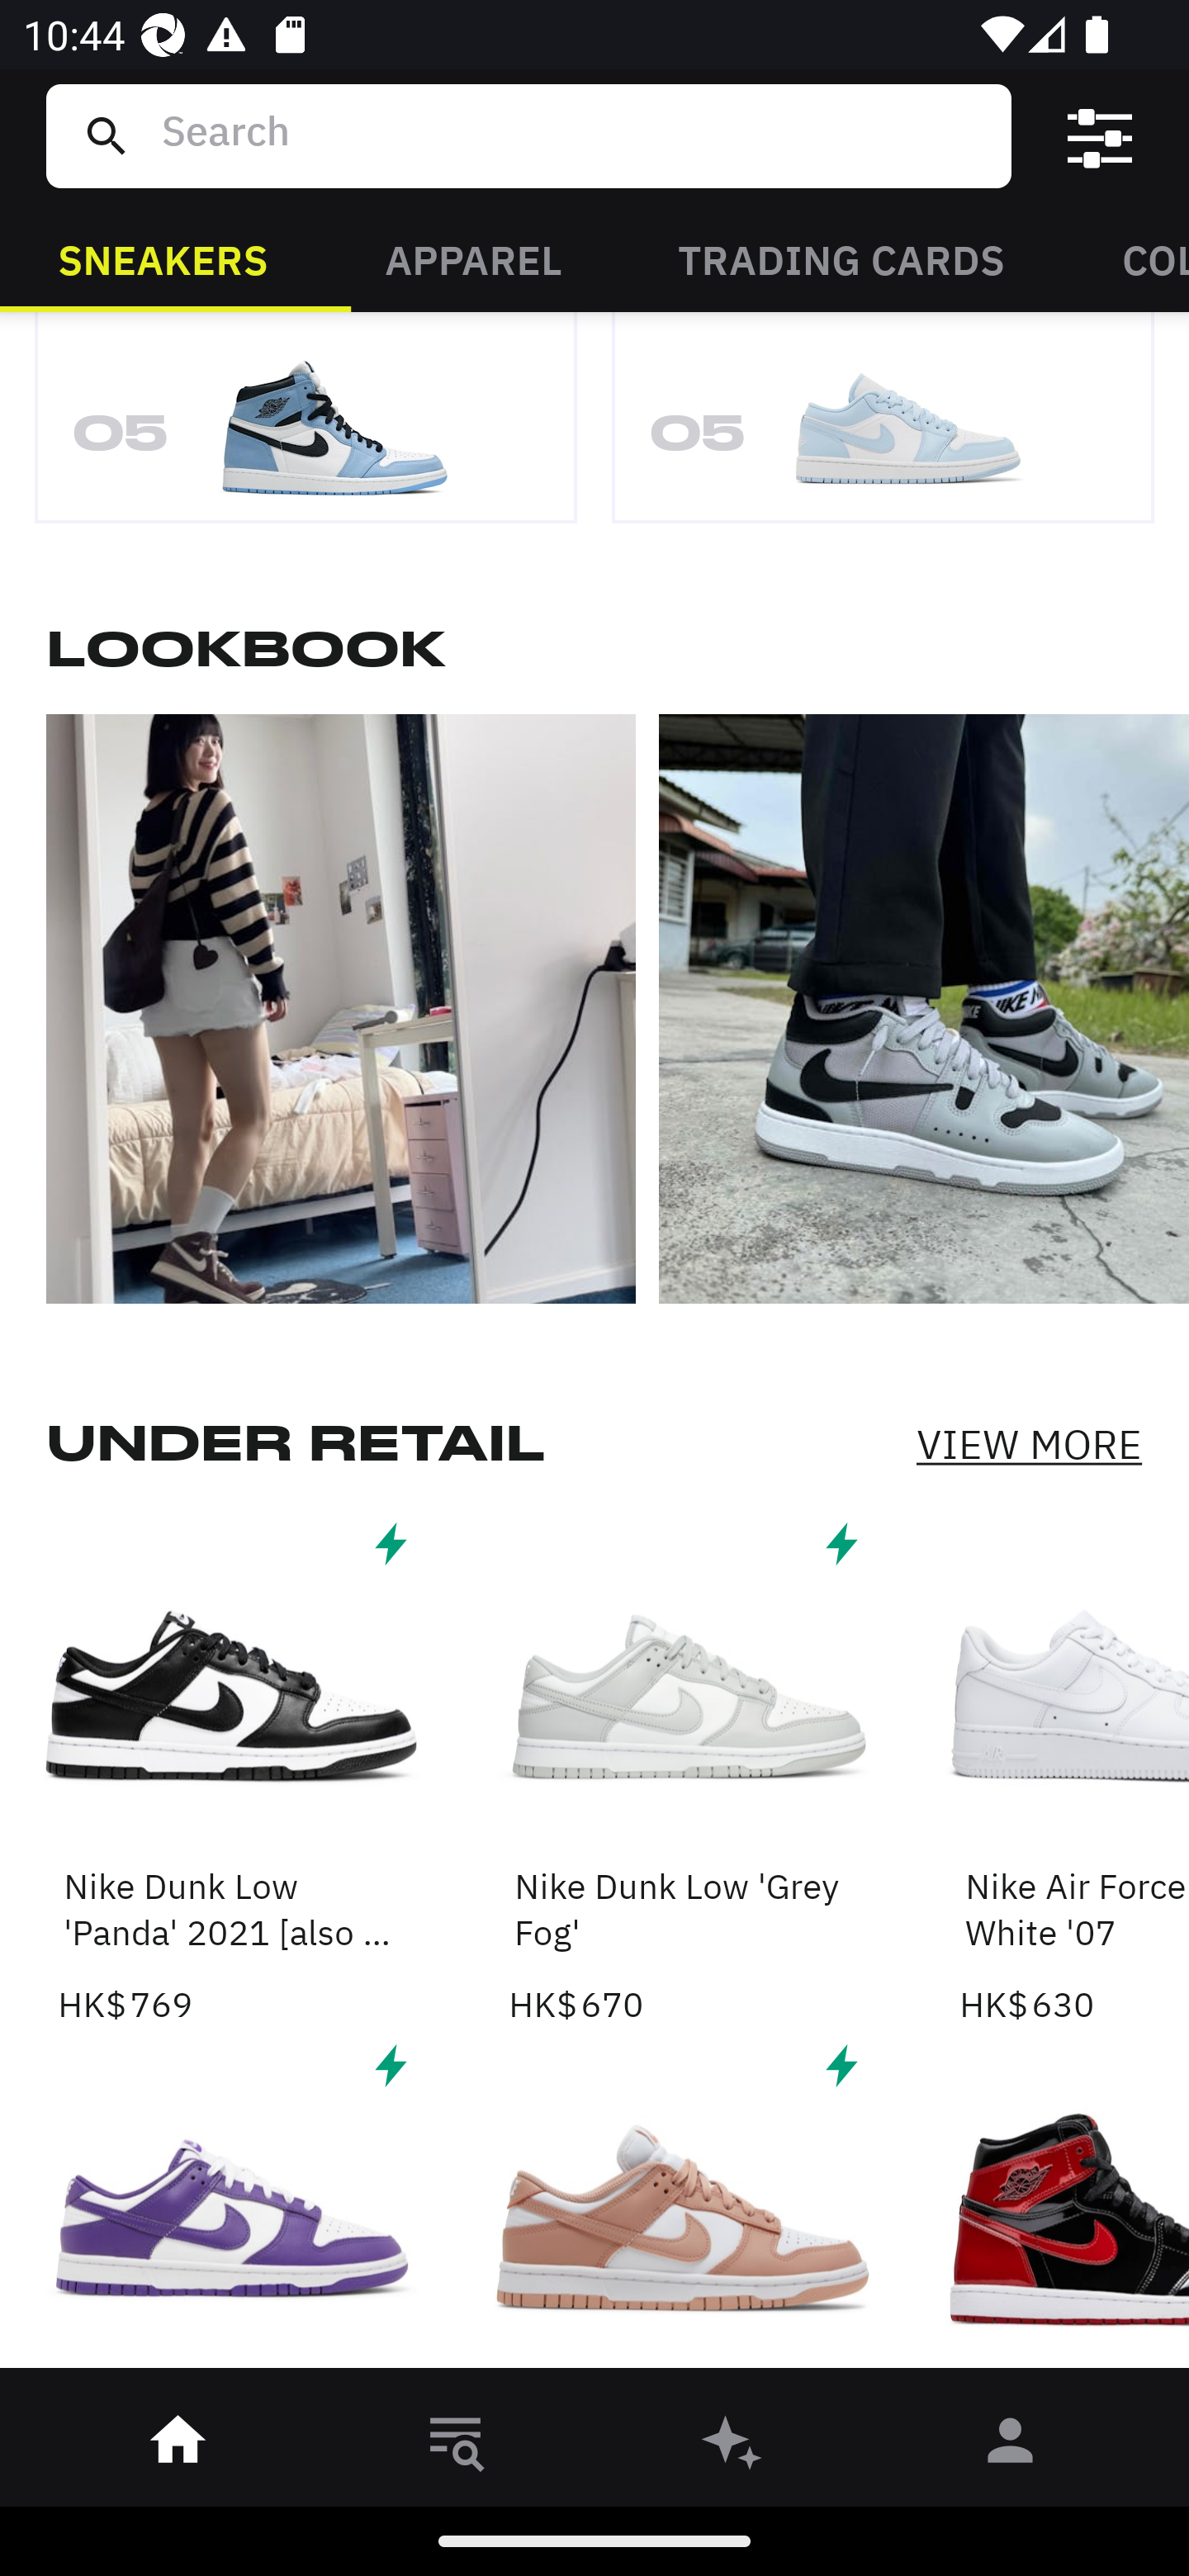 The image size is (1189, 2576). I want to click on SNEAKERS, so click(163, 258).